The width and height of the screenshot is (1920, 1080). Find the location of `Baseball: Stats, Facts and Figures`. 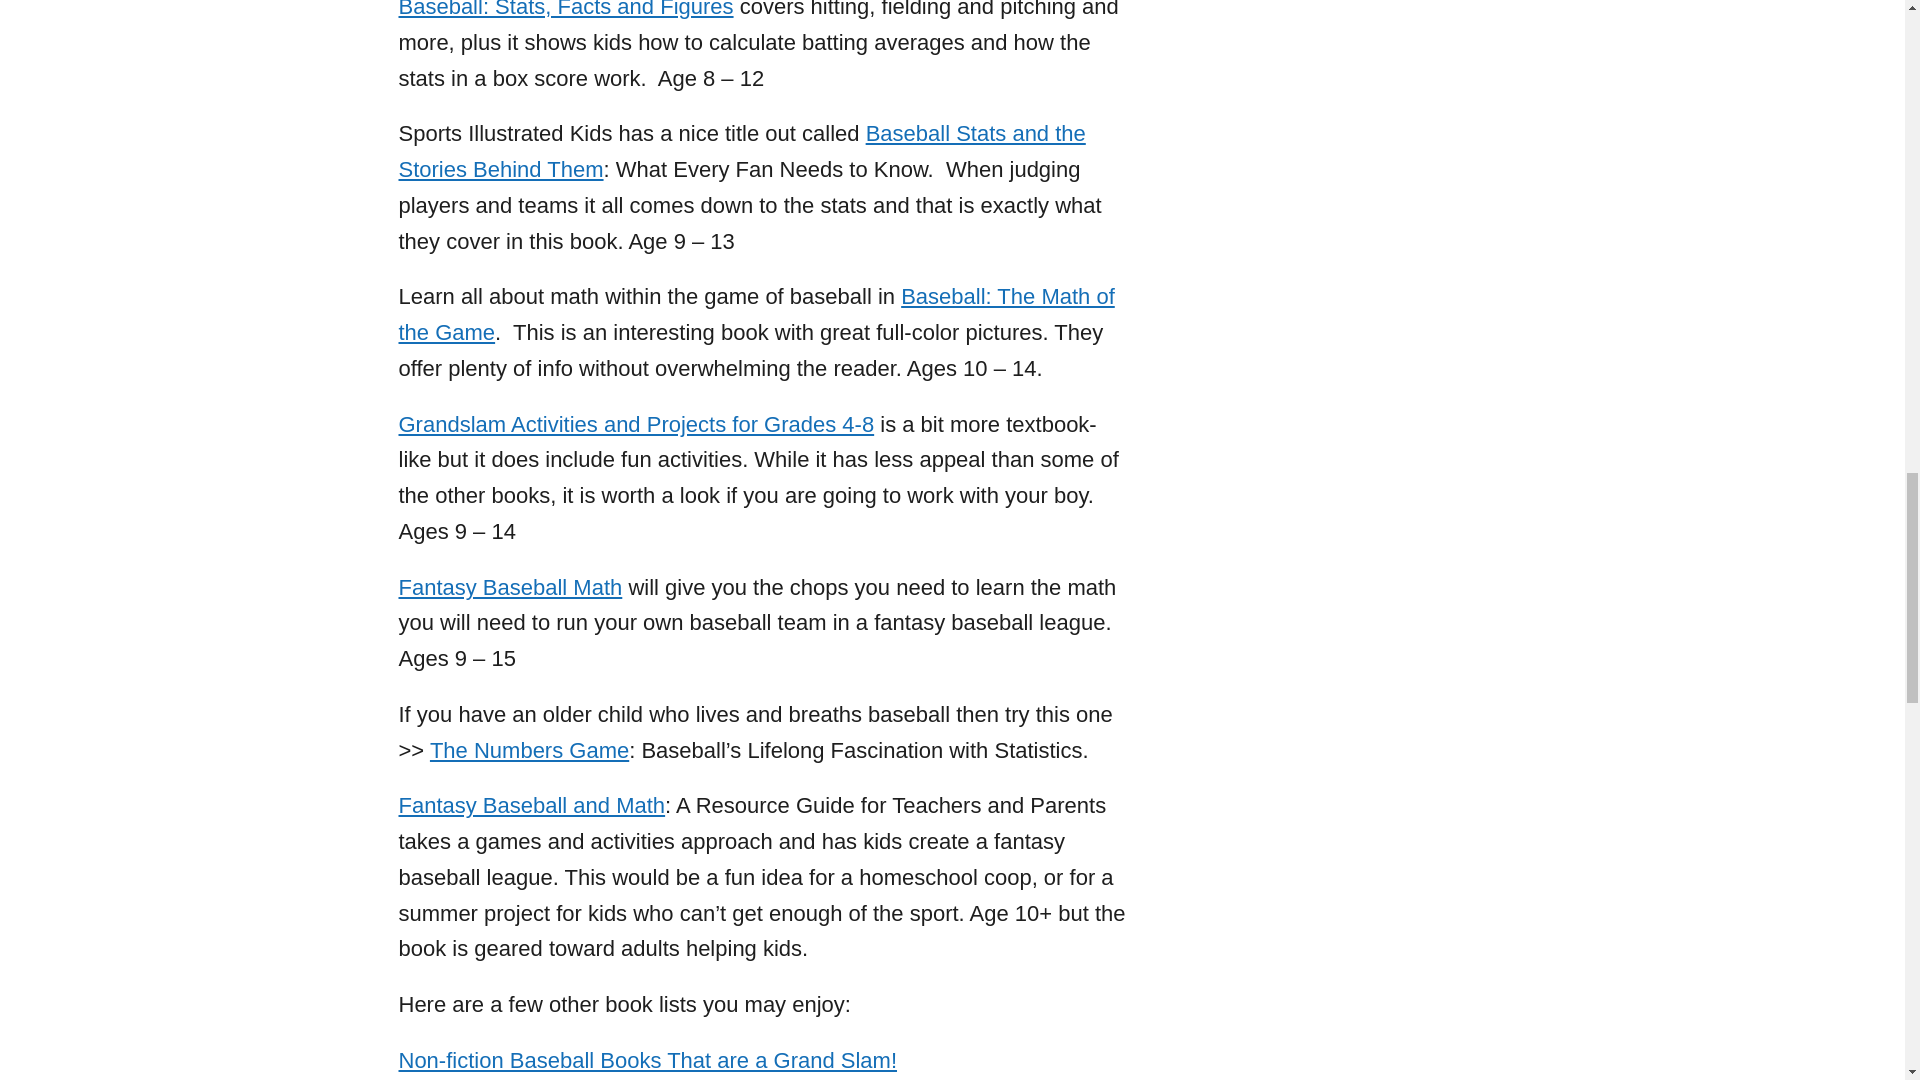

Baseball: Stats, Facts and Figures is located at coordinates (565, 10).